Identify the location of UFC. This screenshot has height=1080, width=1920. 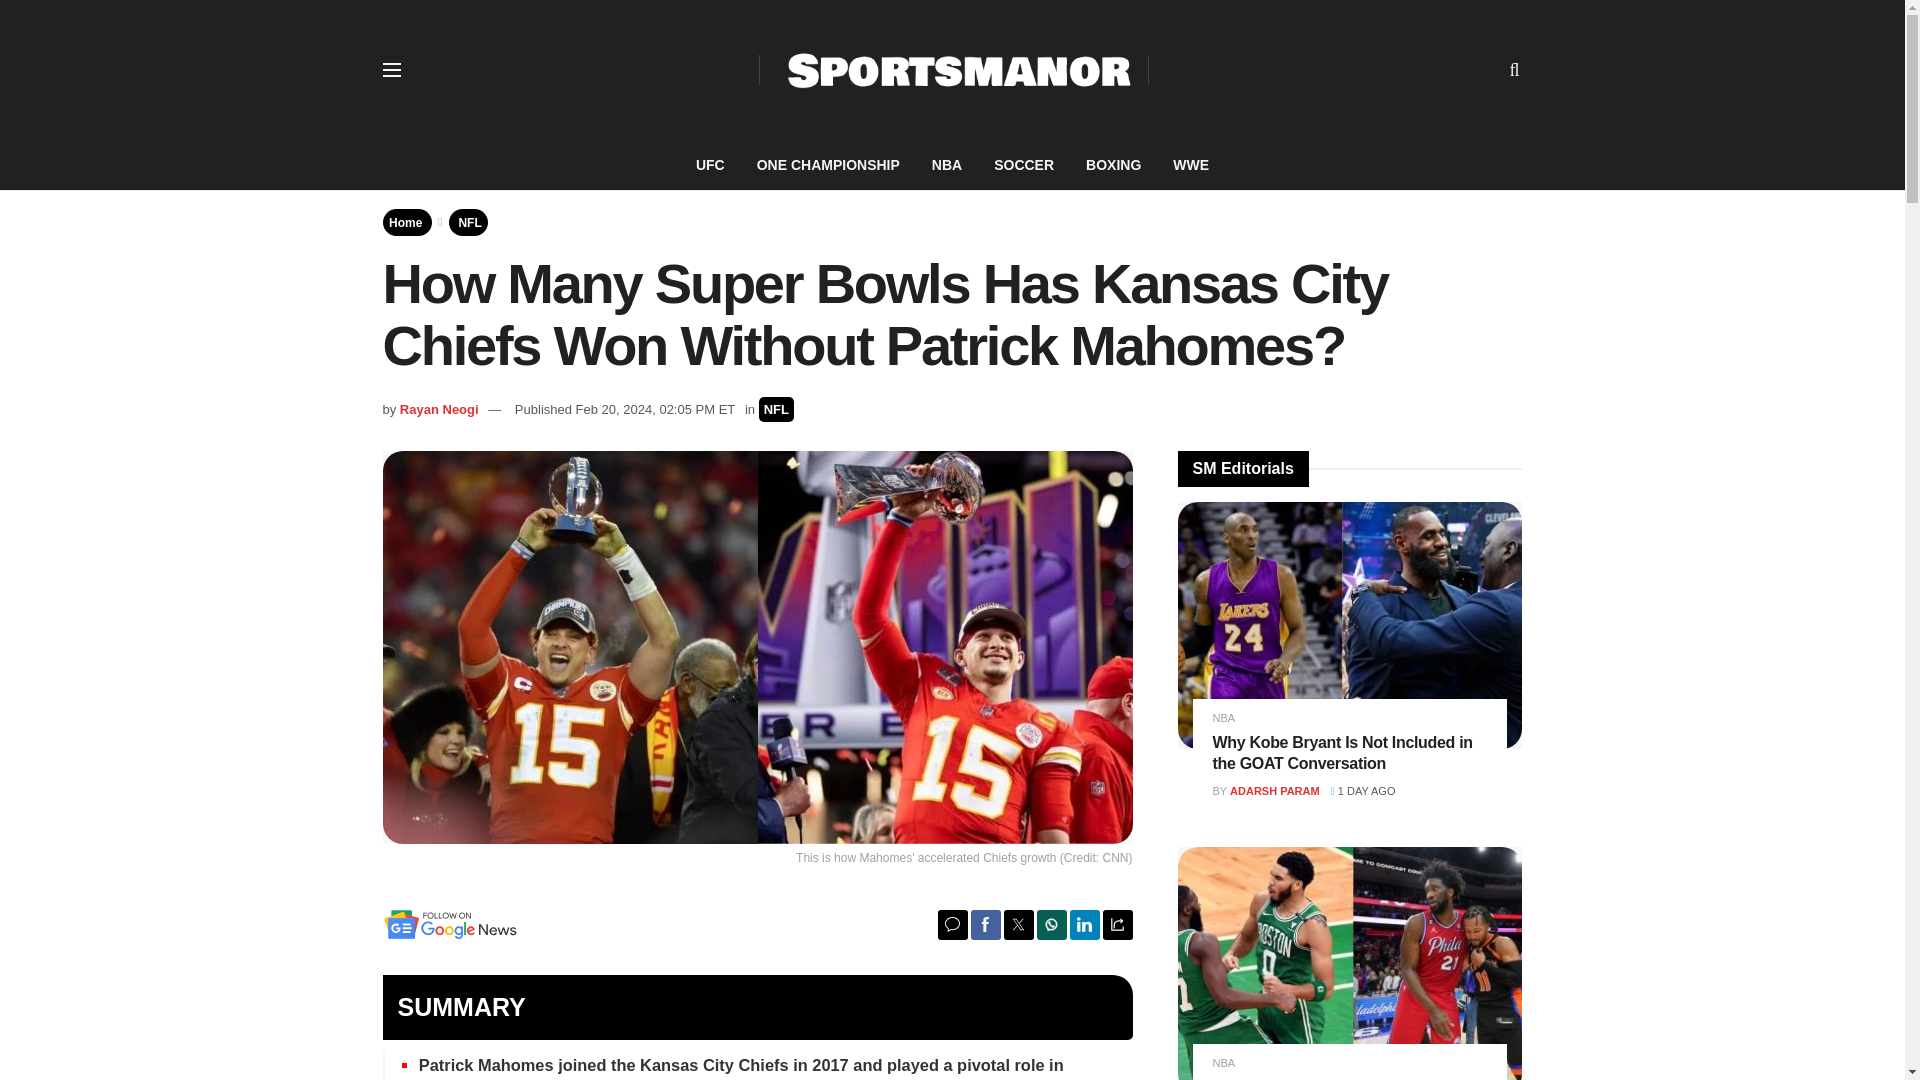
(710, 165).